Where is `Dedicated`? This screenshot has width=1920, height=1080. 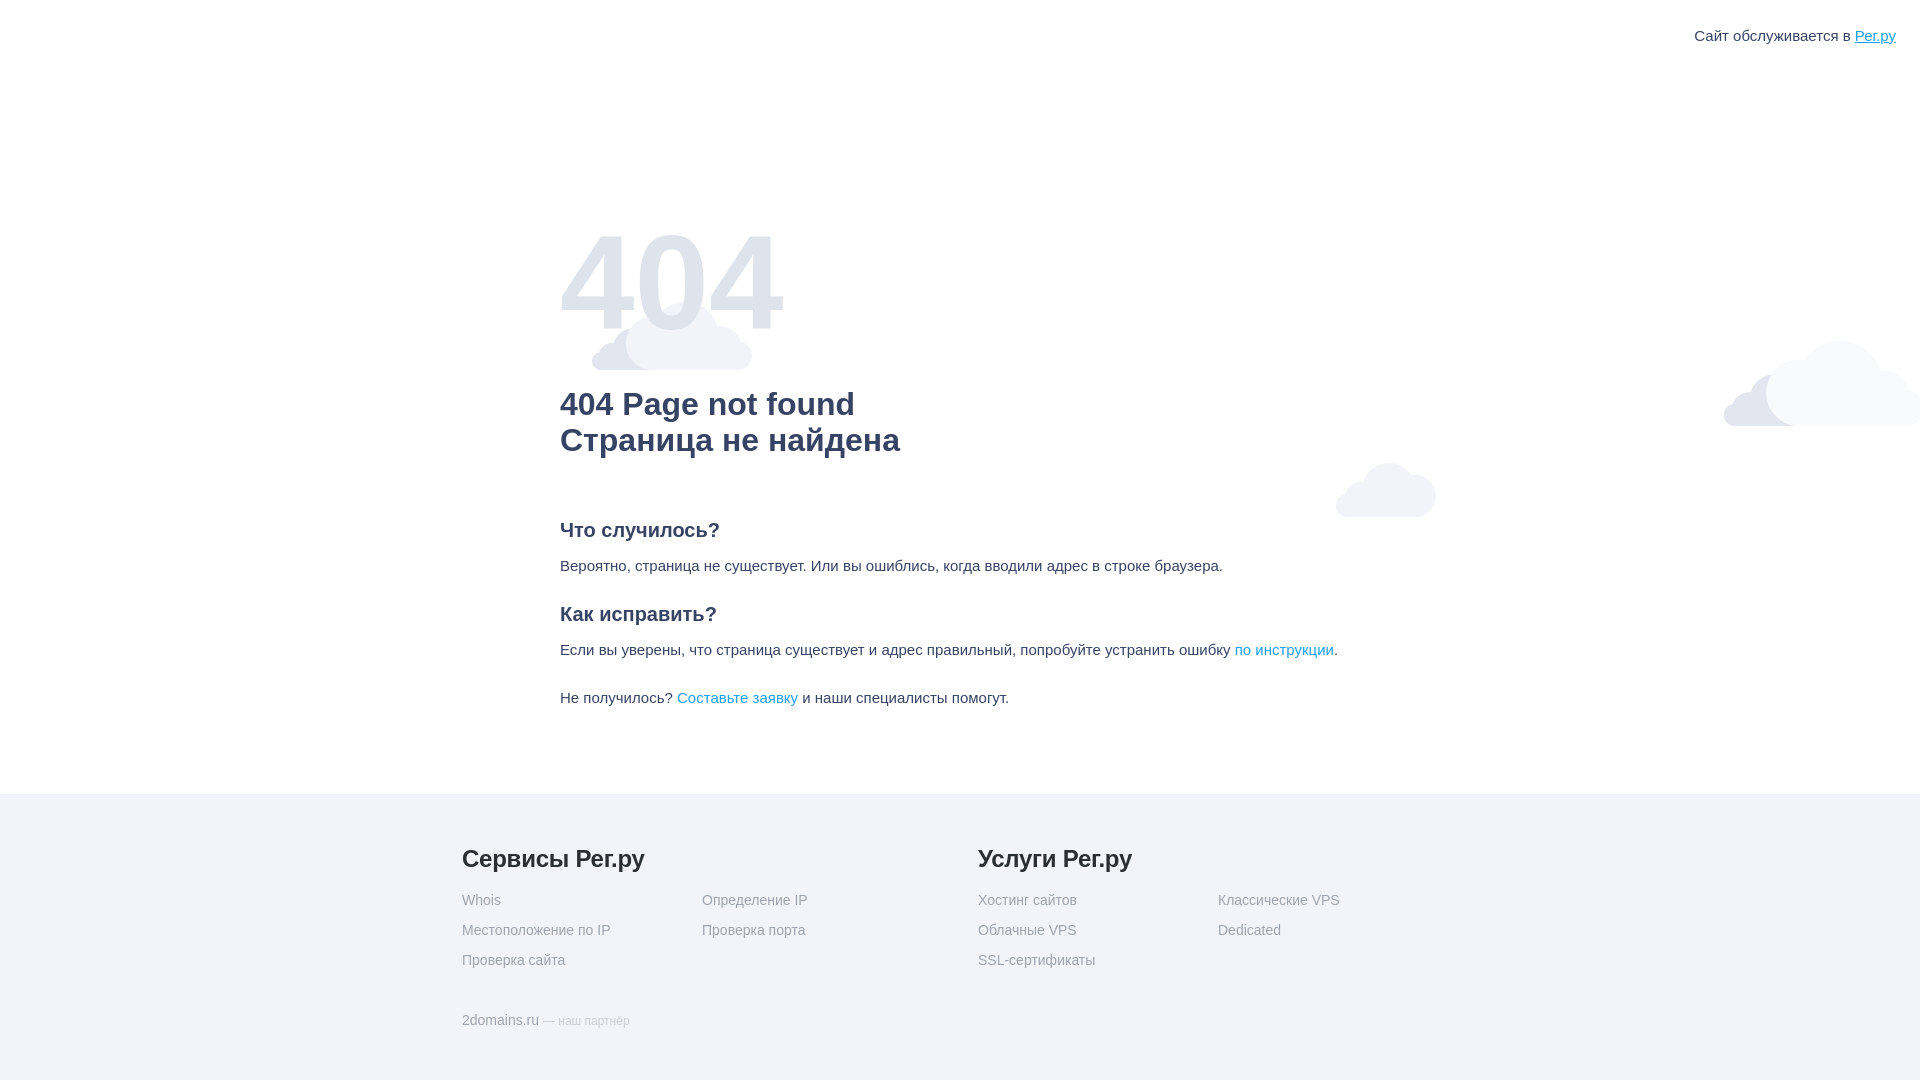
Dedicated is located at coordinates (1338, 930).